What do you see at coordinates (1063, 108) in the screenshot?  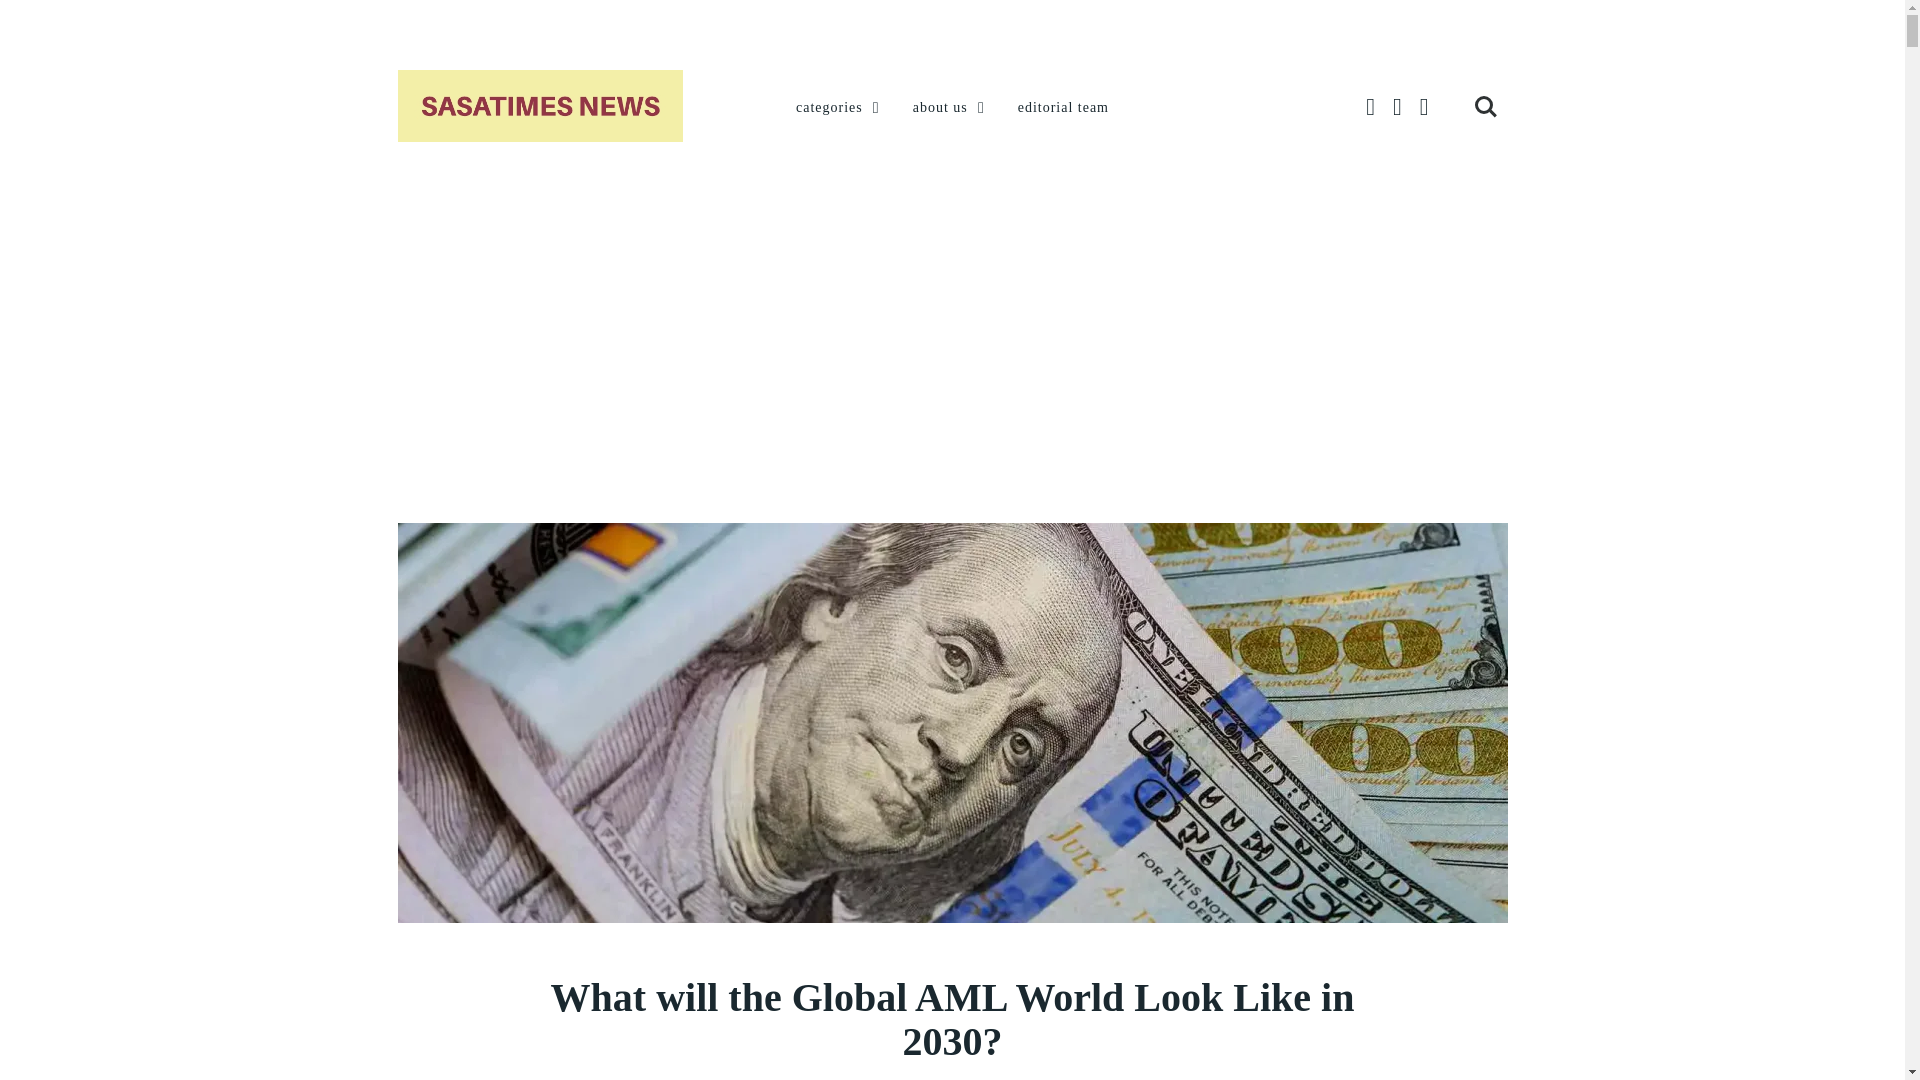 I see `editorial team` at bounding box center [1063, 108].